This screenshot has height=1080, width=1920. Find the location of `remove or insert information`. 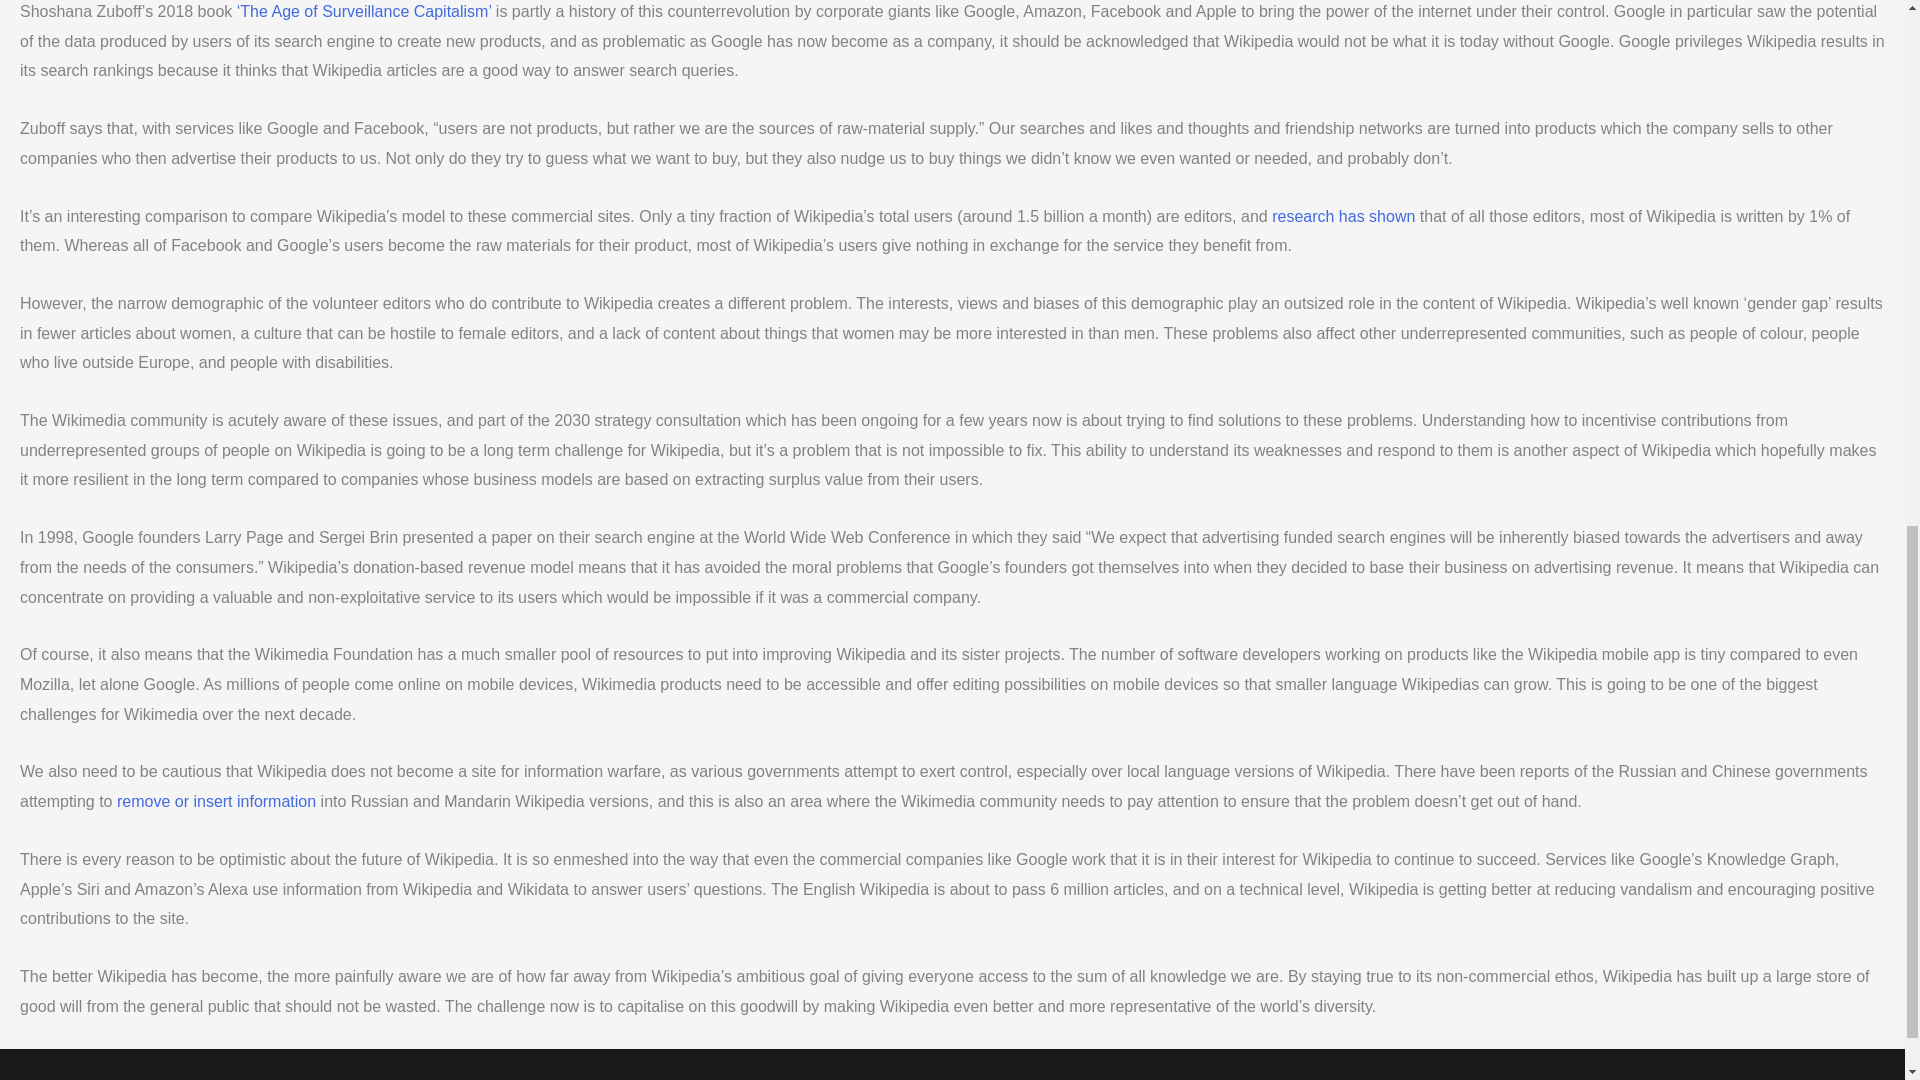

remove or insert information is located at coordinates (216, 801).